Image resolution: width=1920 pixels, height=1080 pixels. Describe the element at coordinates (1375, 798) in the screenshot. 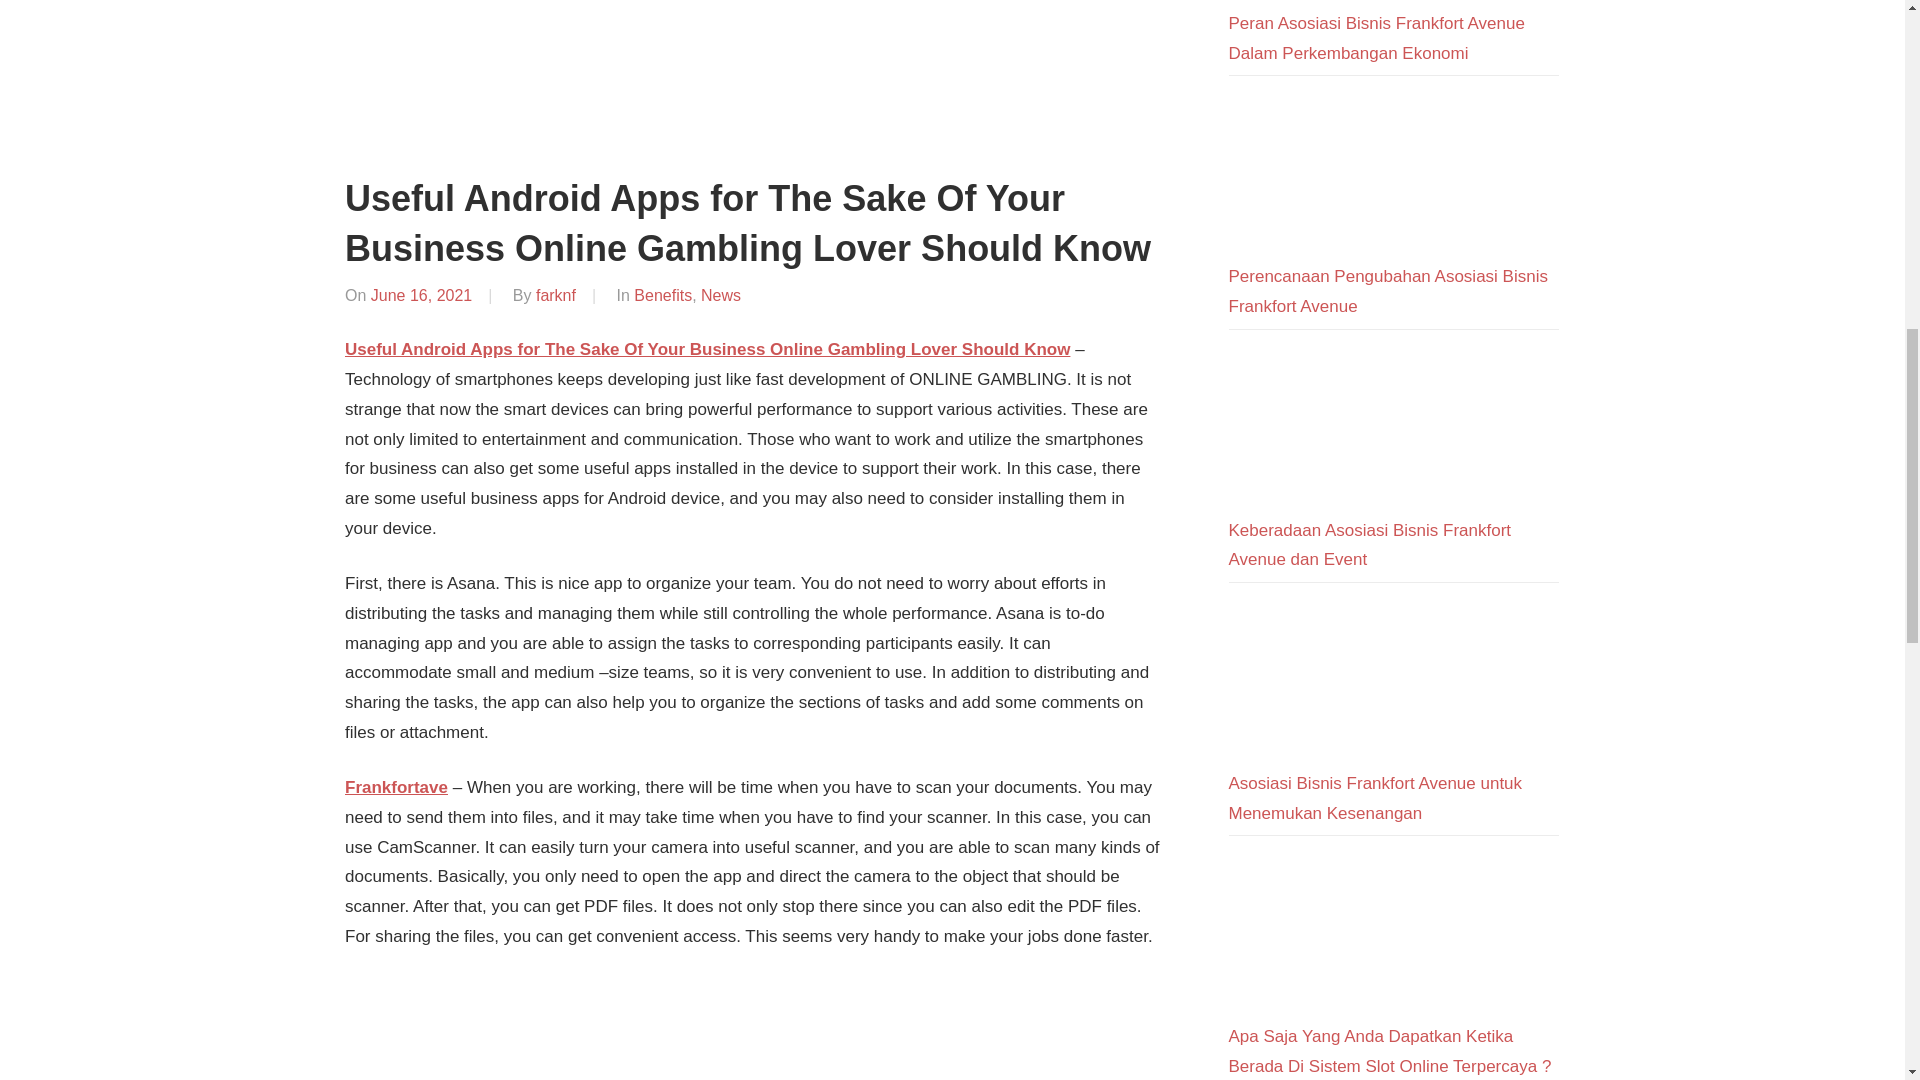

I see `Asosiasi Bisnis Frankfort Avenue untuk Menemukan Kesenangan` at that location.